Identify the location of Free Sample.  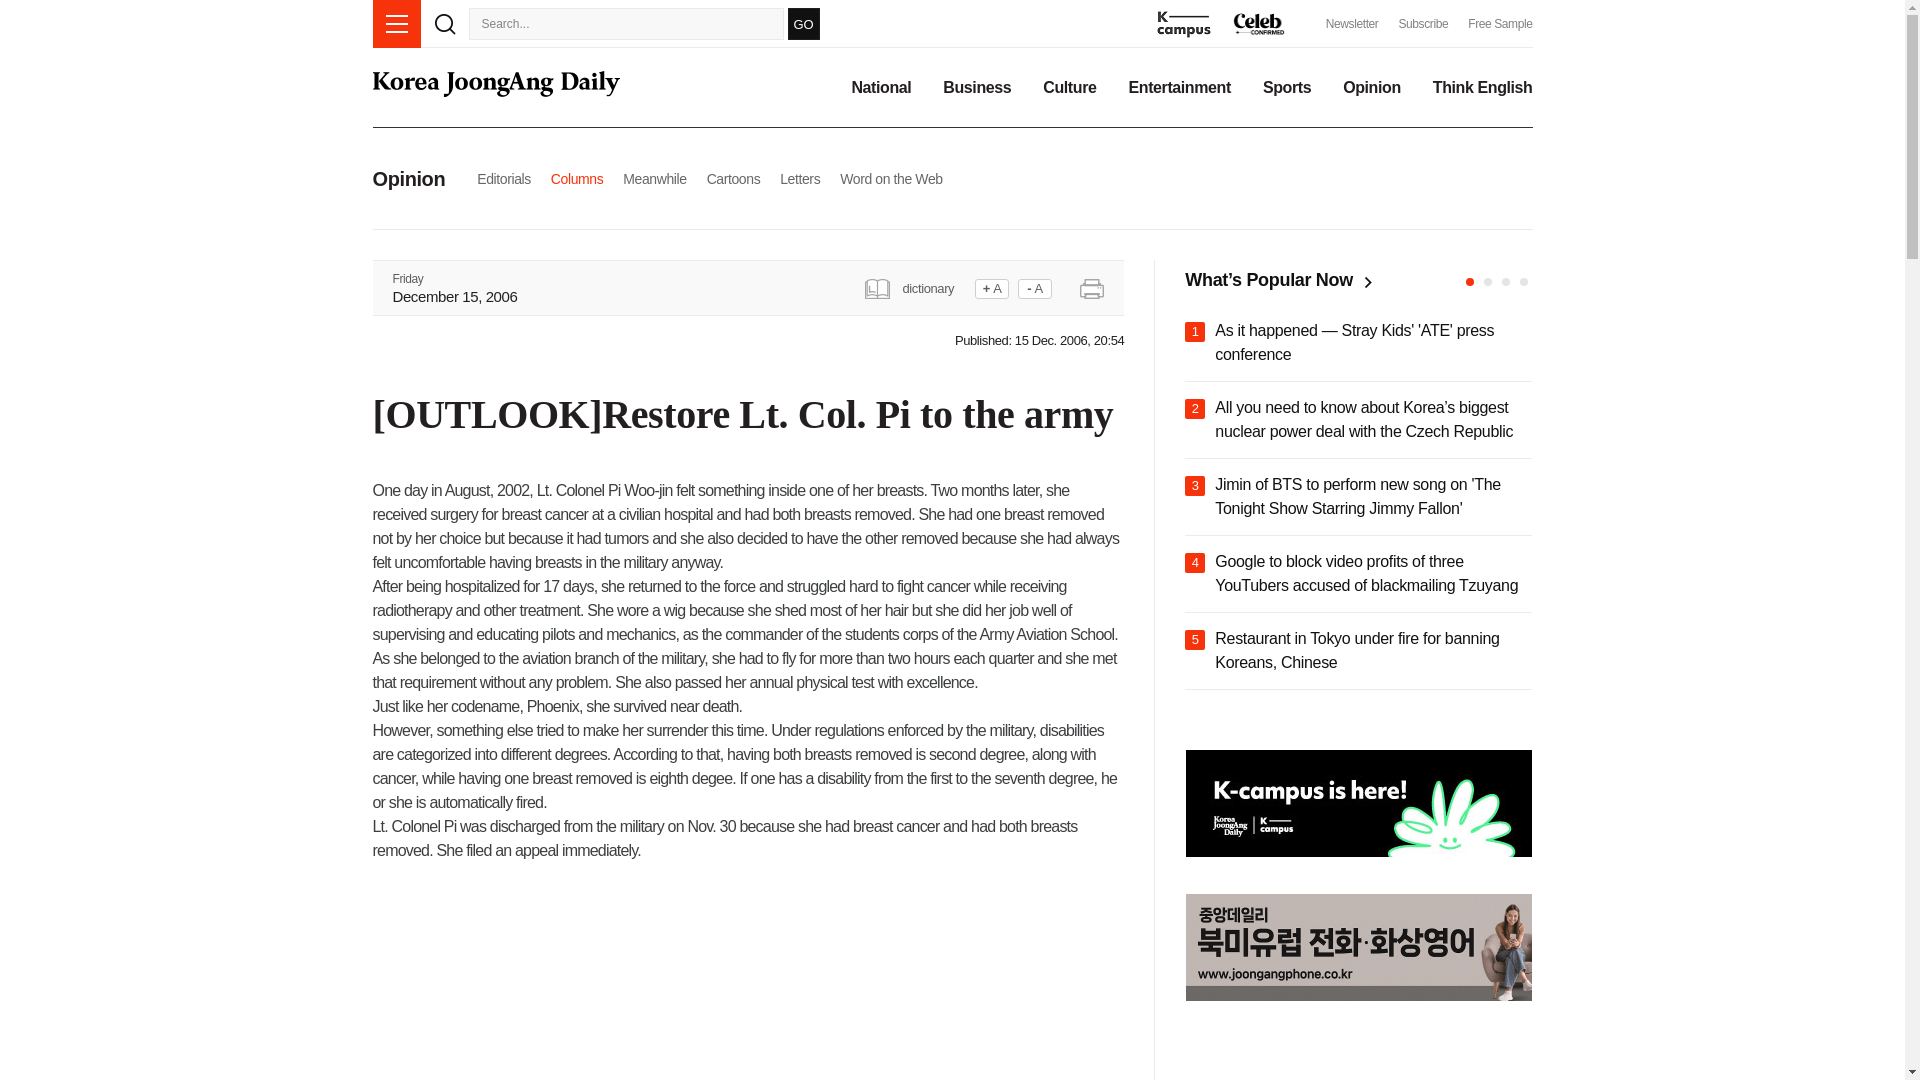
(1500, 24).